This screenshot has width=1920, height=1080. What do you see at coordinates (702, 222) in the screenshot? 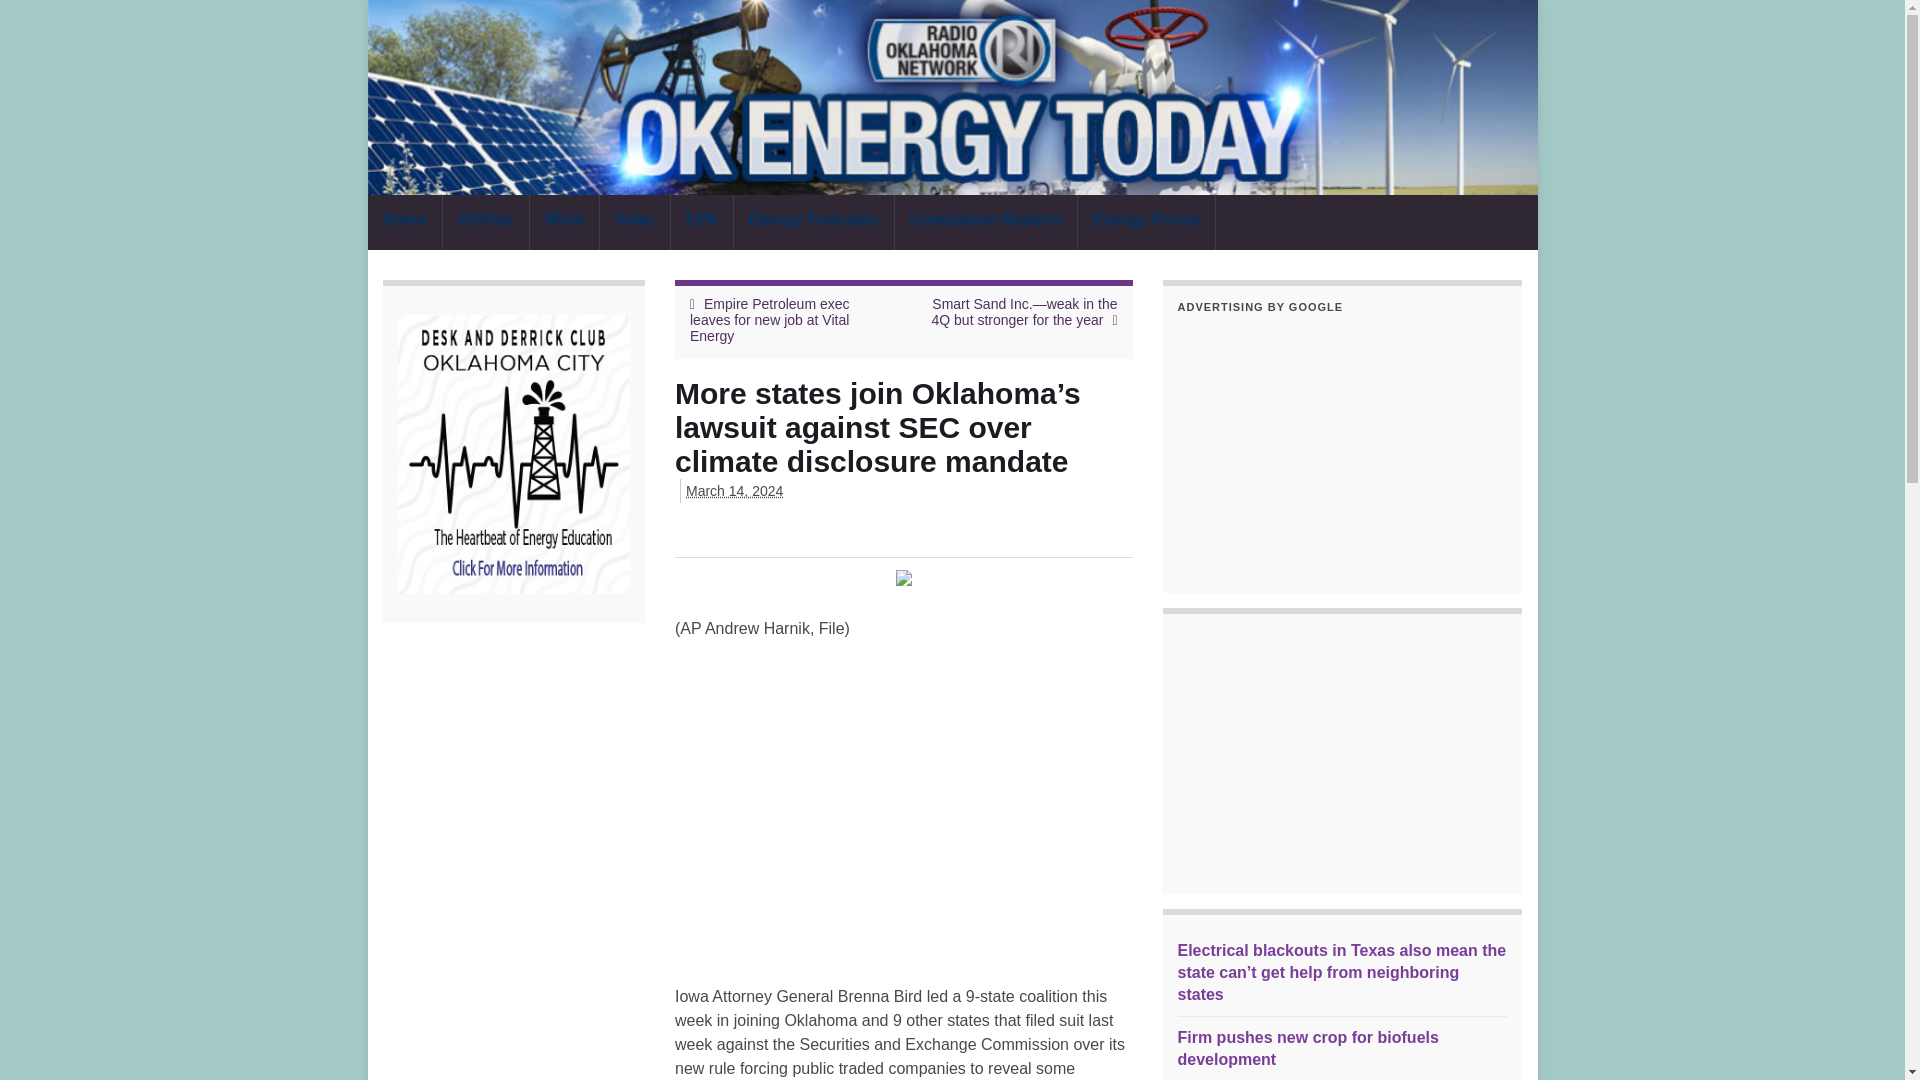
I see `EPA` at bounding box center [702, 222].